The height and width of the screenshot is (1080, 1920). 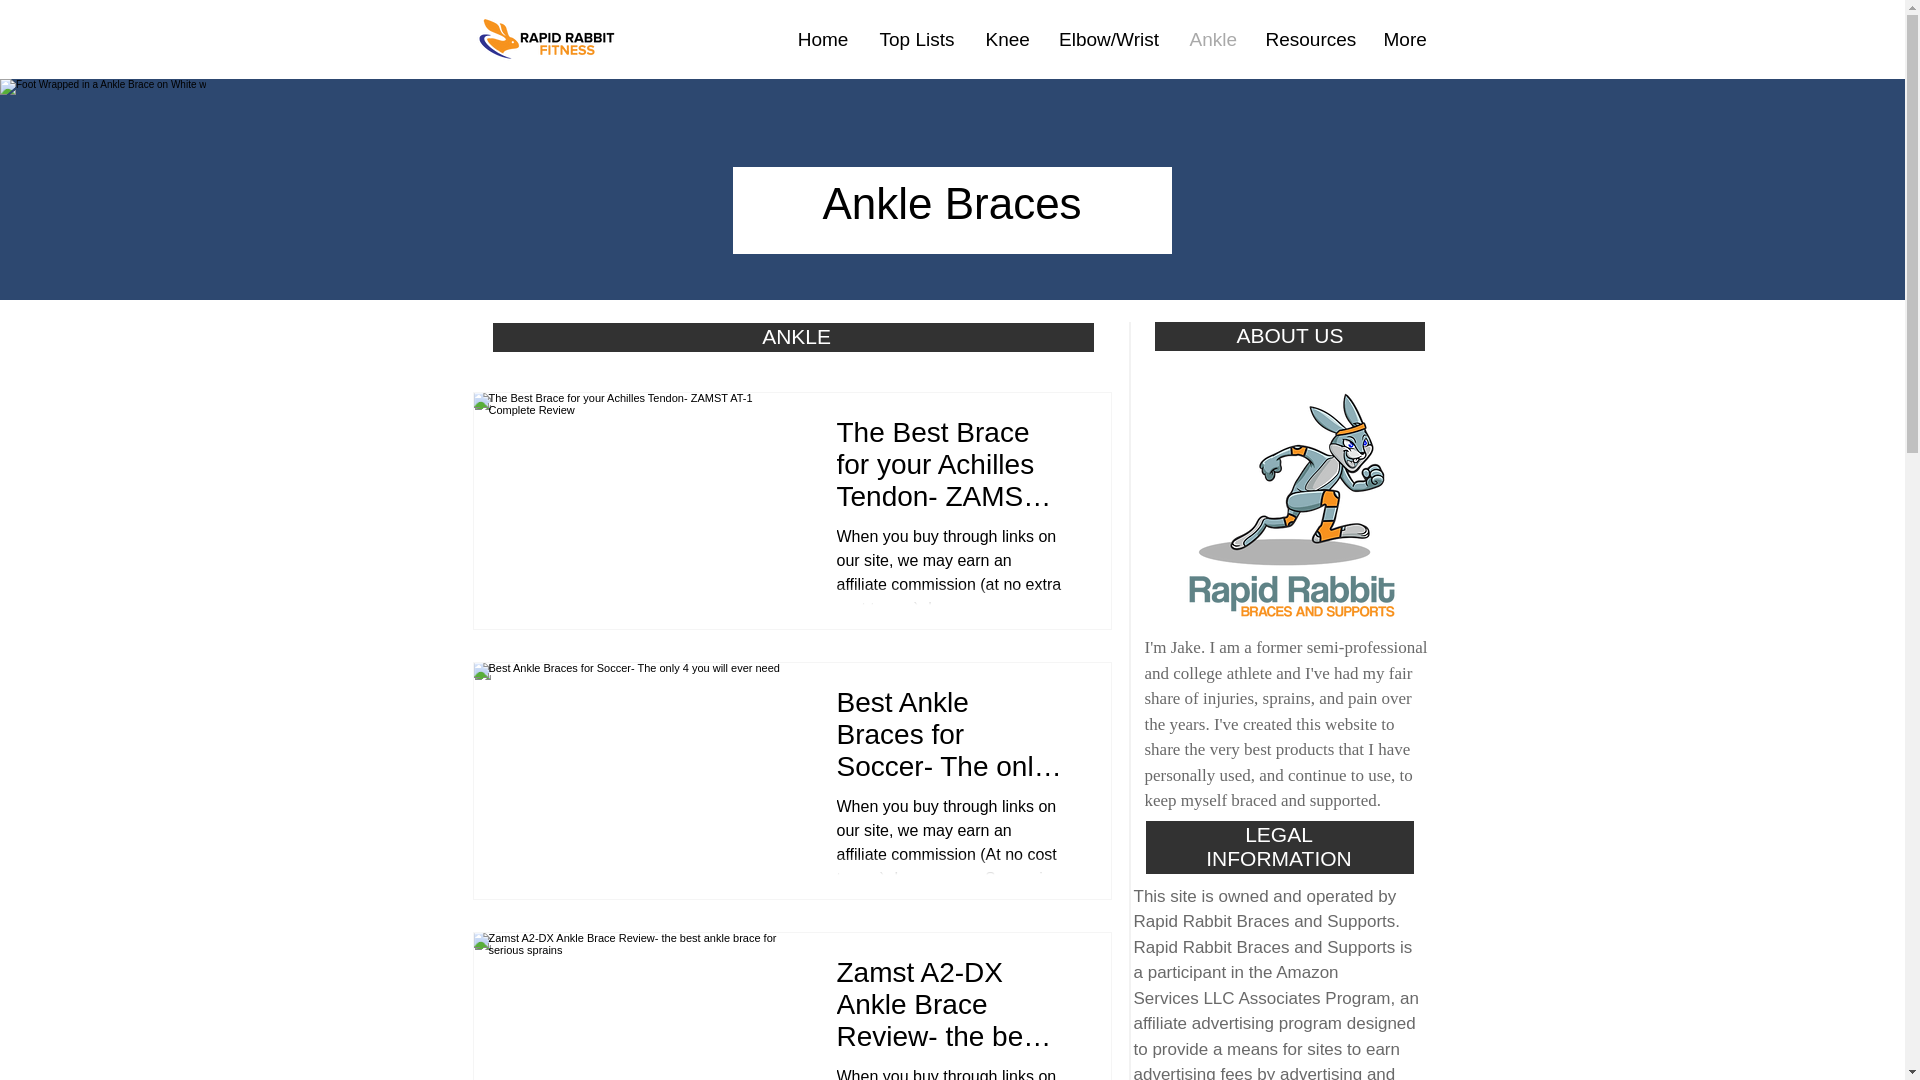 What do you see at coordinates (1211, 39) in the screenshot?
I see `Ankle` at bounding box center [1211, 39].